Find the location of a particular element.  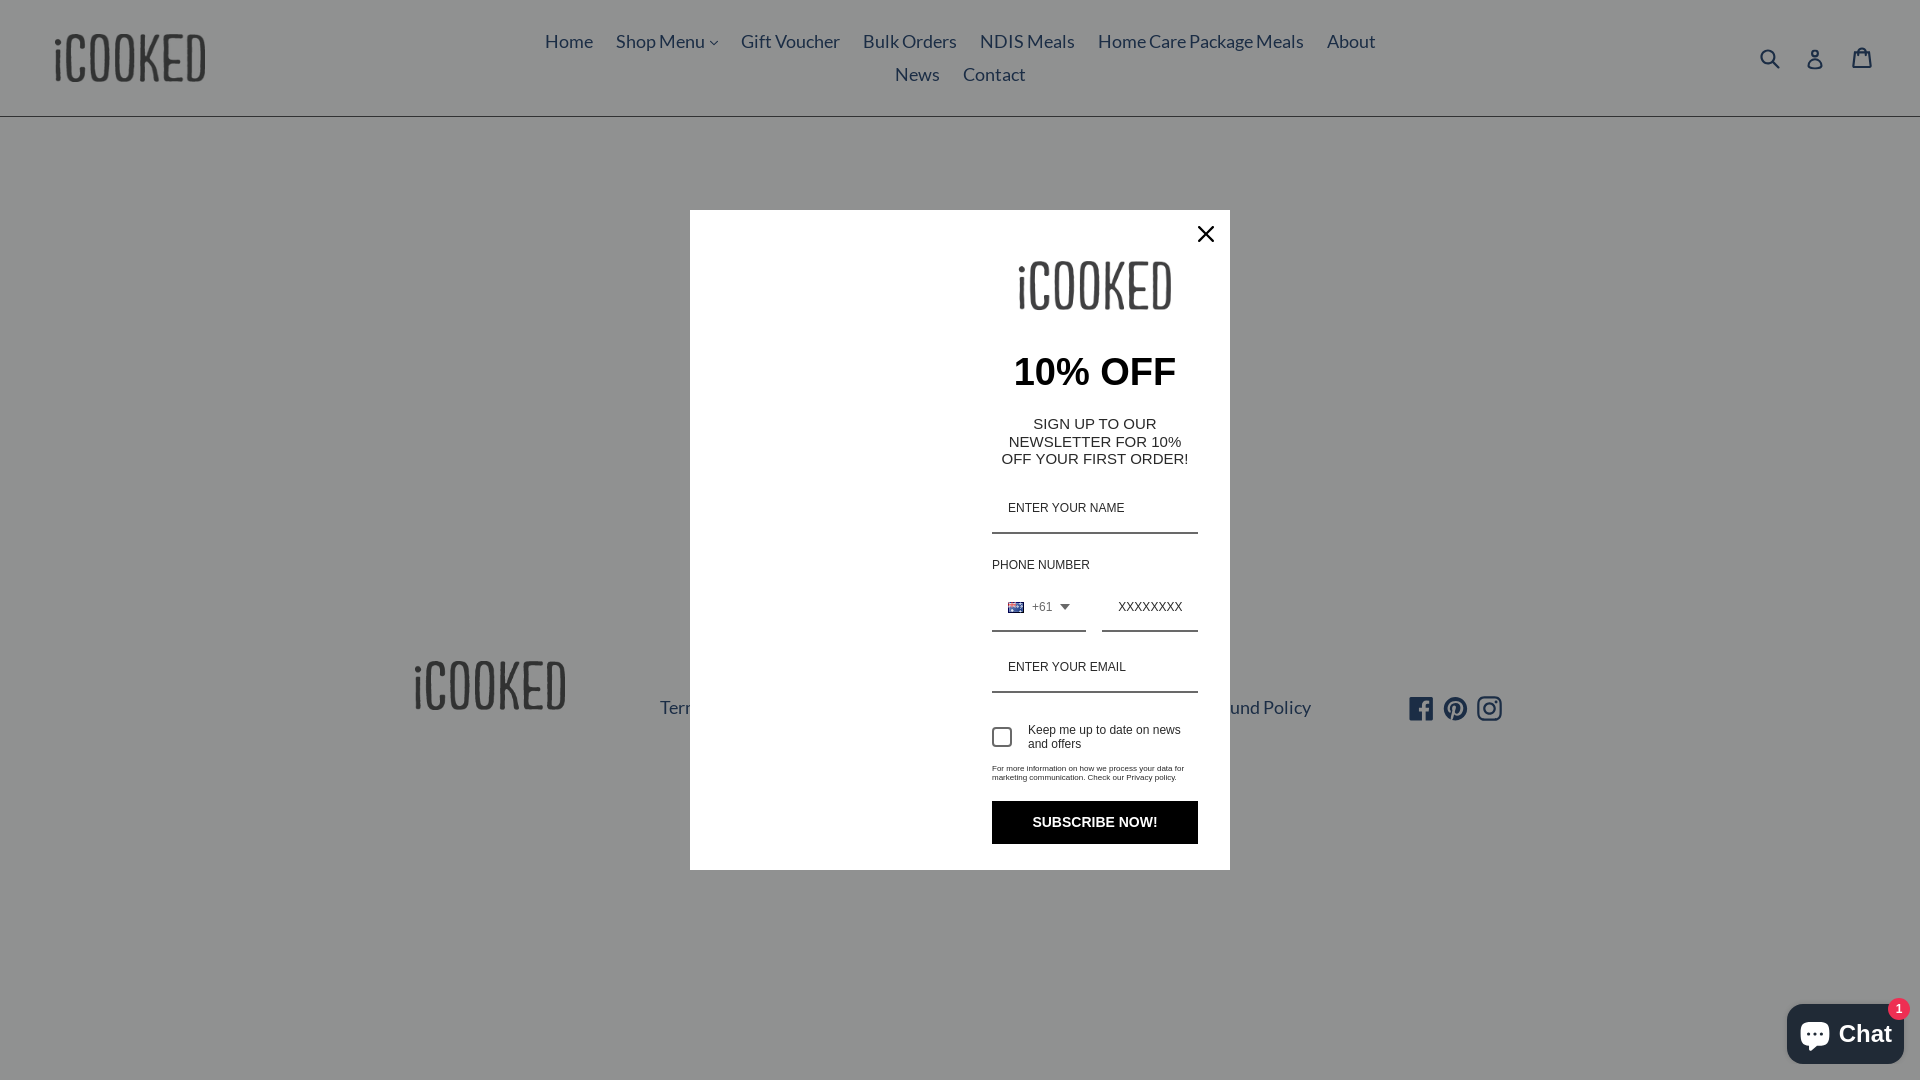

About is located at coordinates (1350, 42).